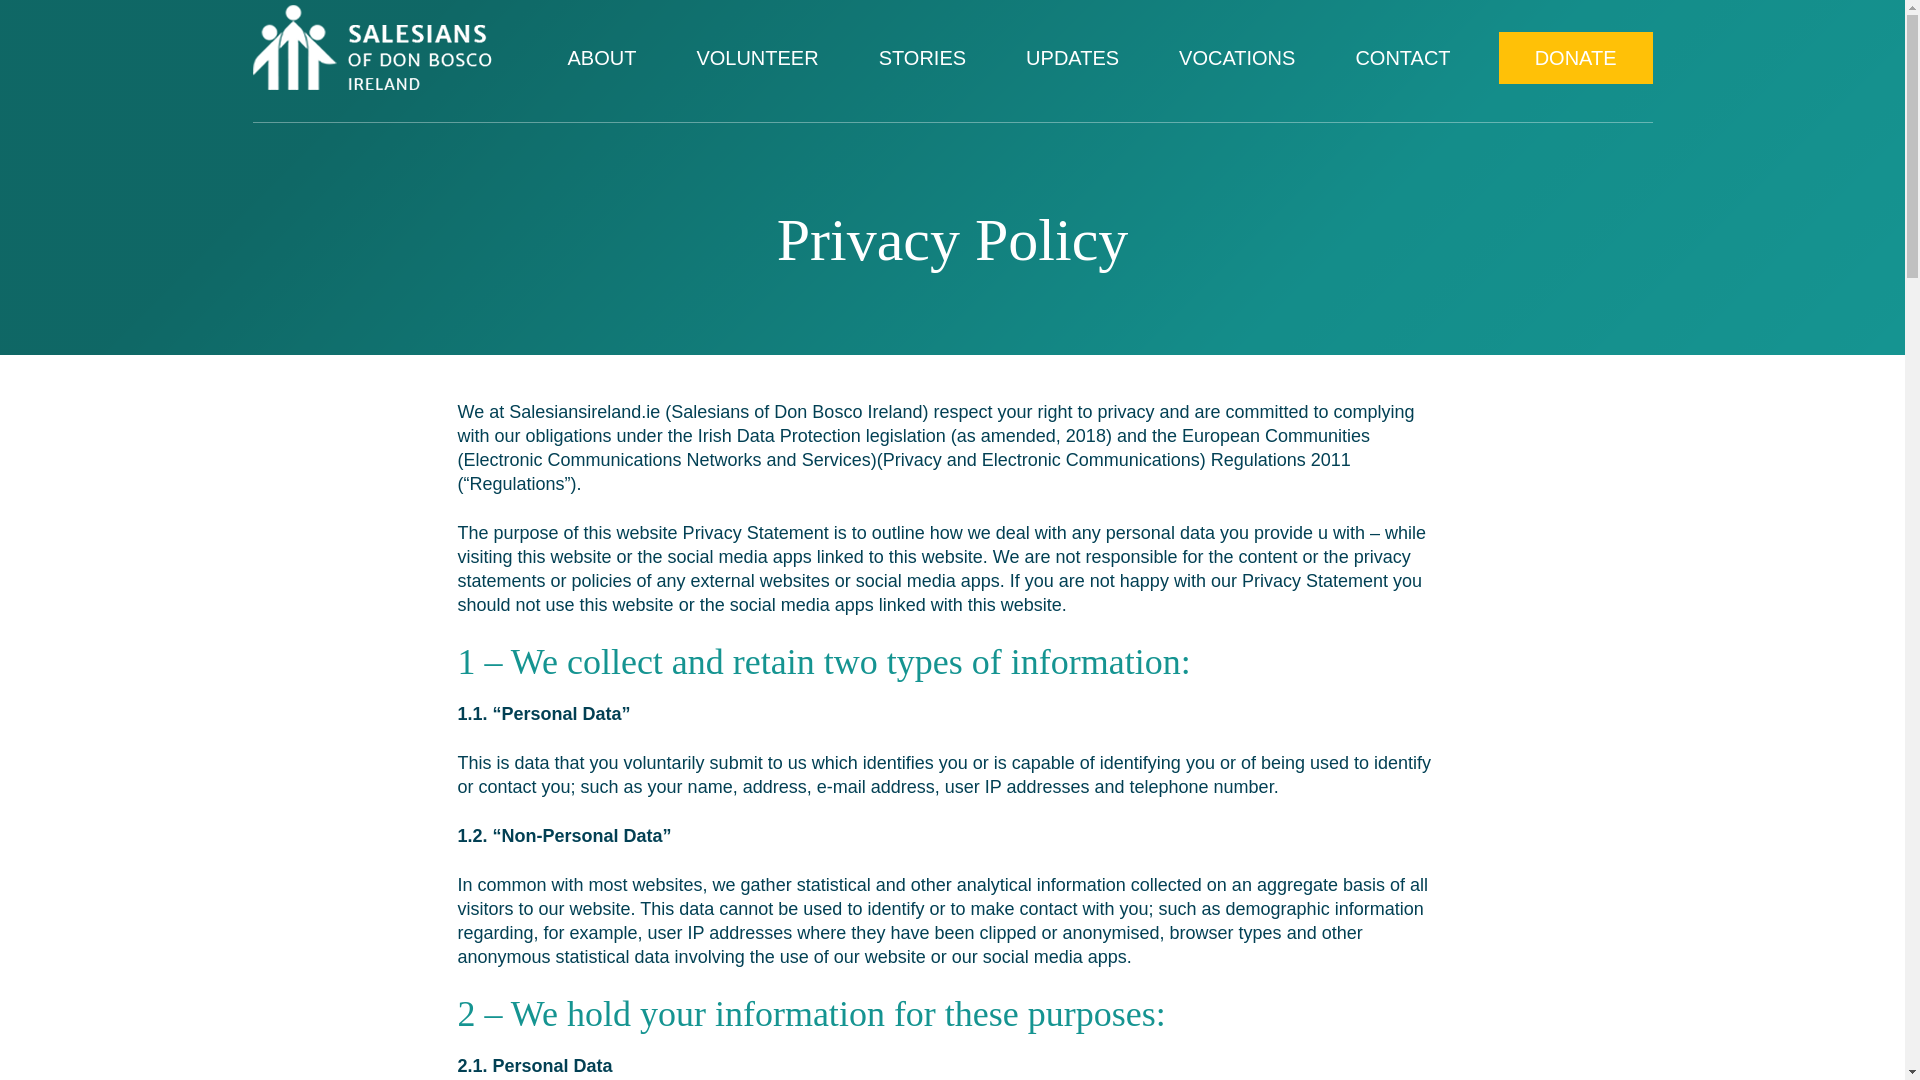 The height and width of the screenshot is (1080, 1920). I want to click on CONTACT, so click(1402, 58).